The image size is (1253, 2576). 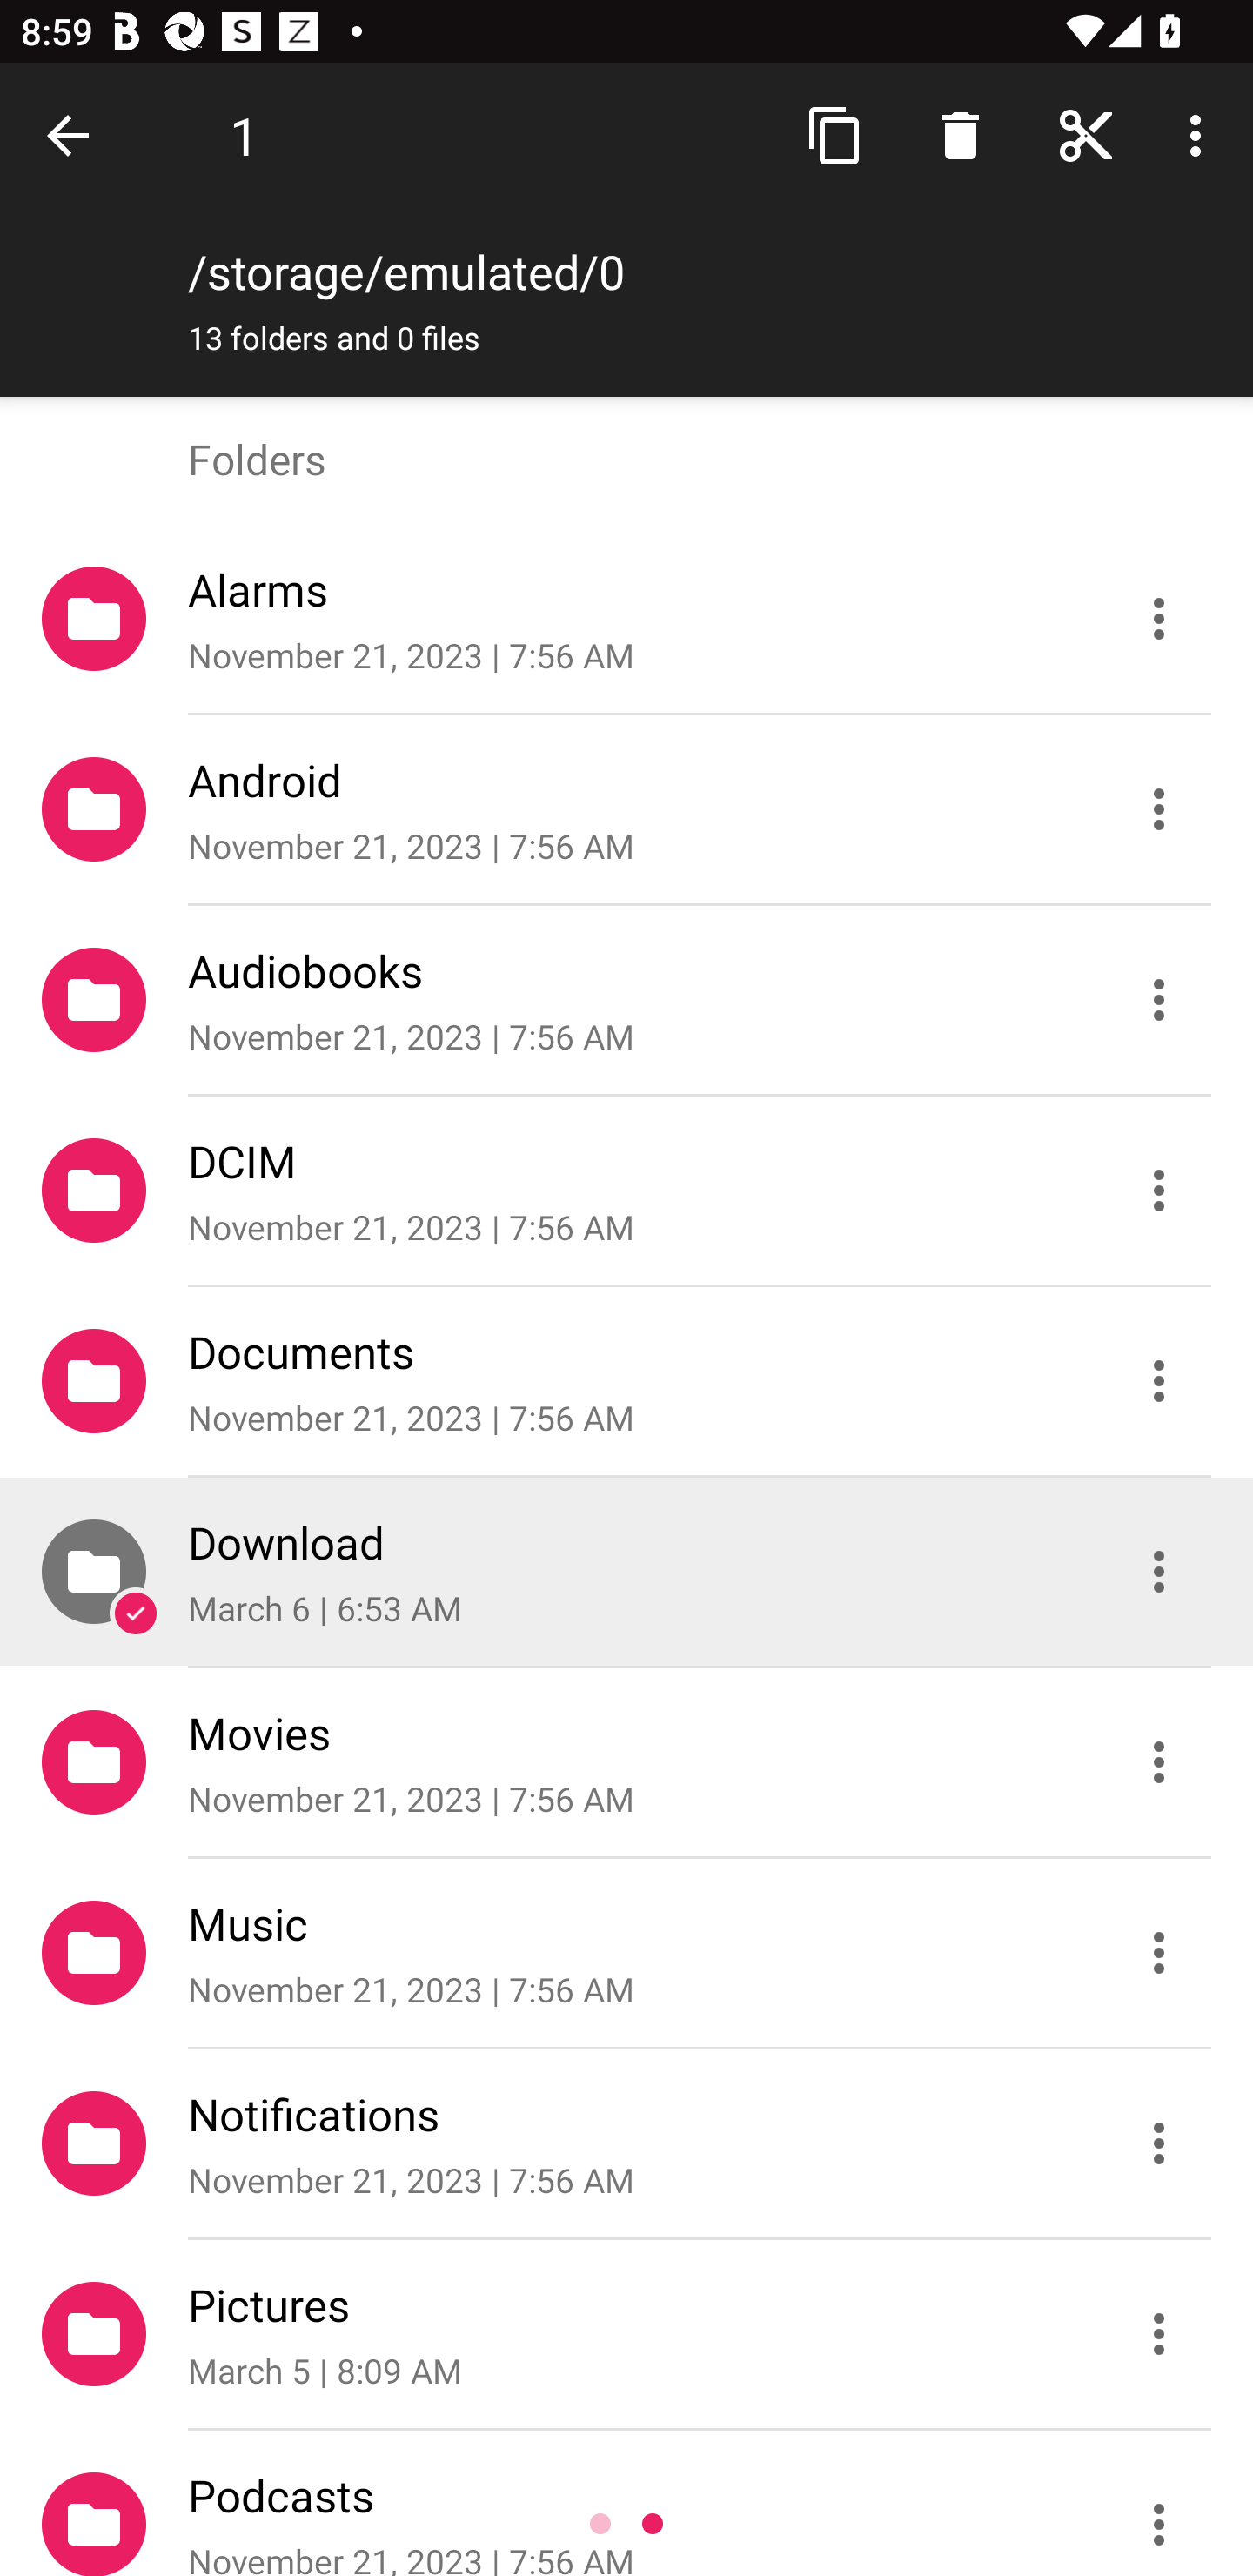 I want to click on Search, so click(x=961, y=134).